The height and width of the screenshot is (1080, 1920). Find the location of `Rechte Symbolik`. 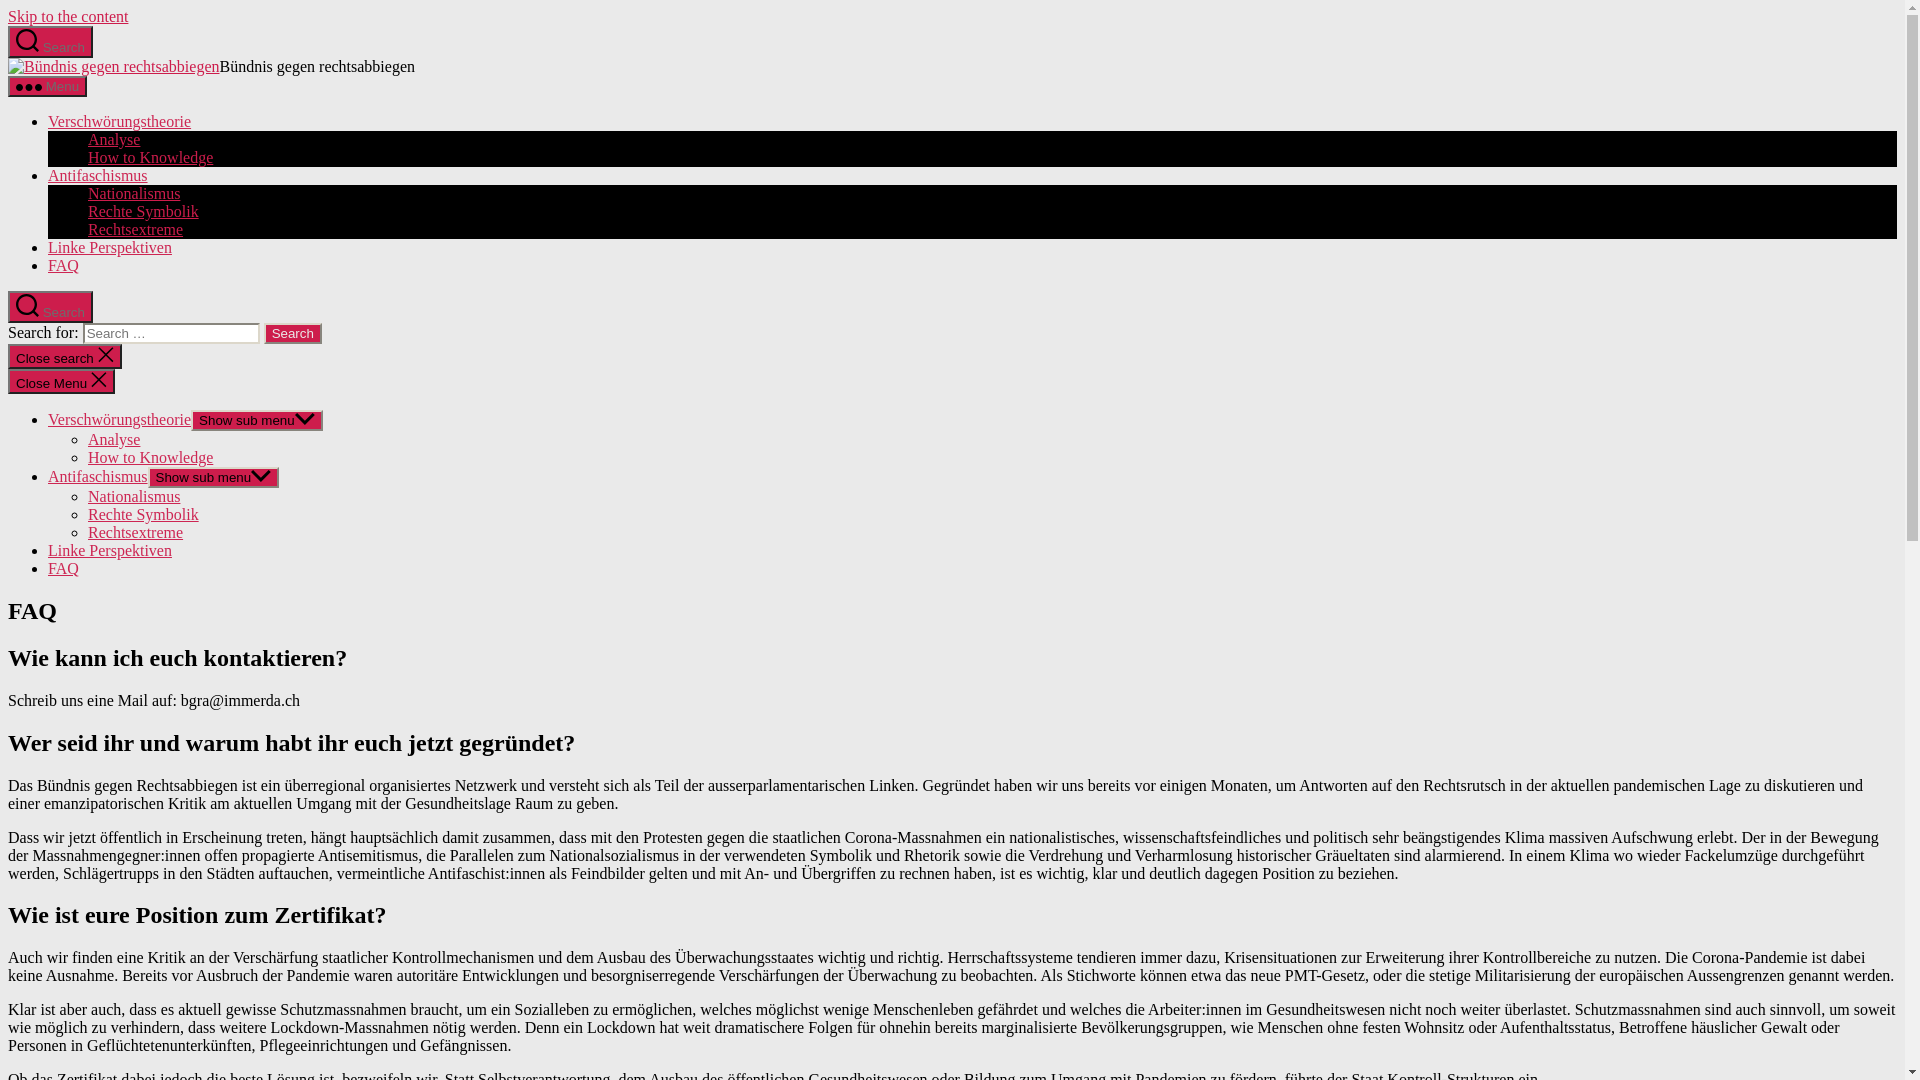

Rechte Symbolik is located at coordinates (144, 212).